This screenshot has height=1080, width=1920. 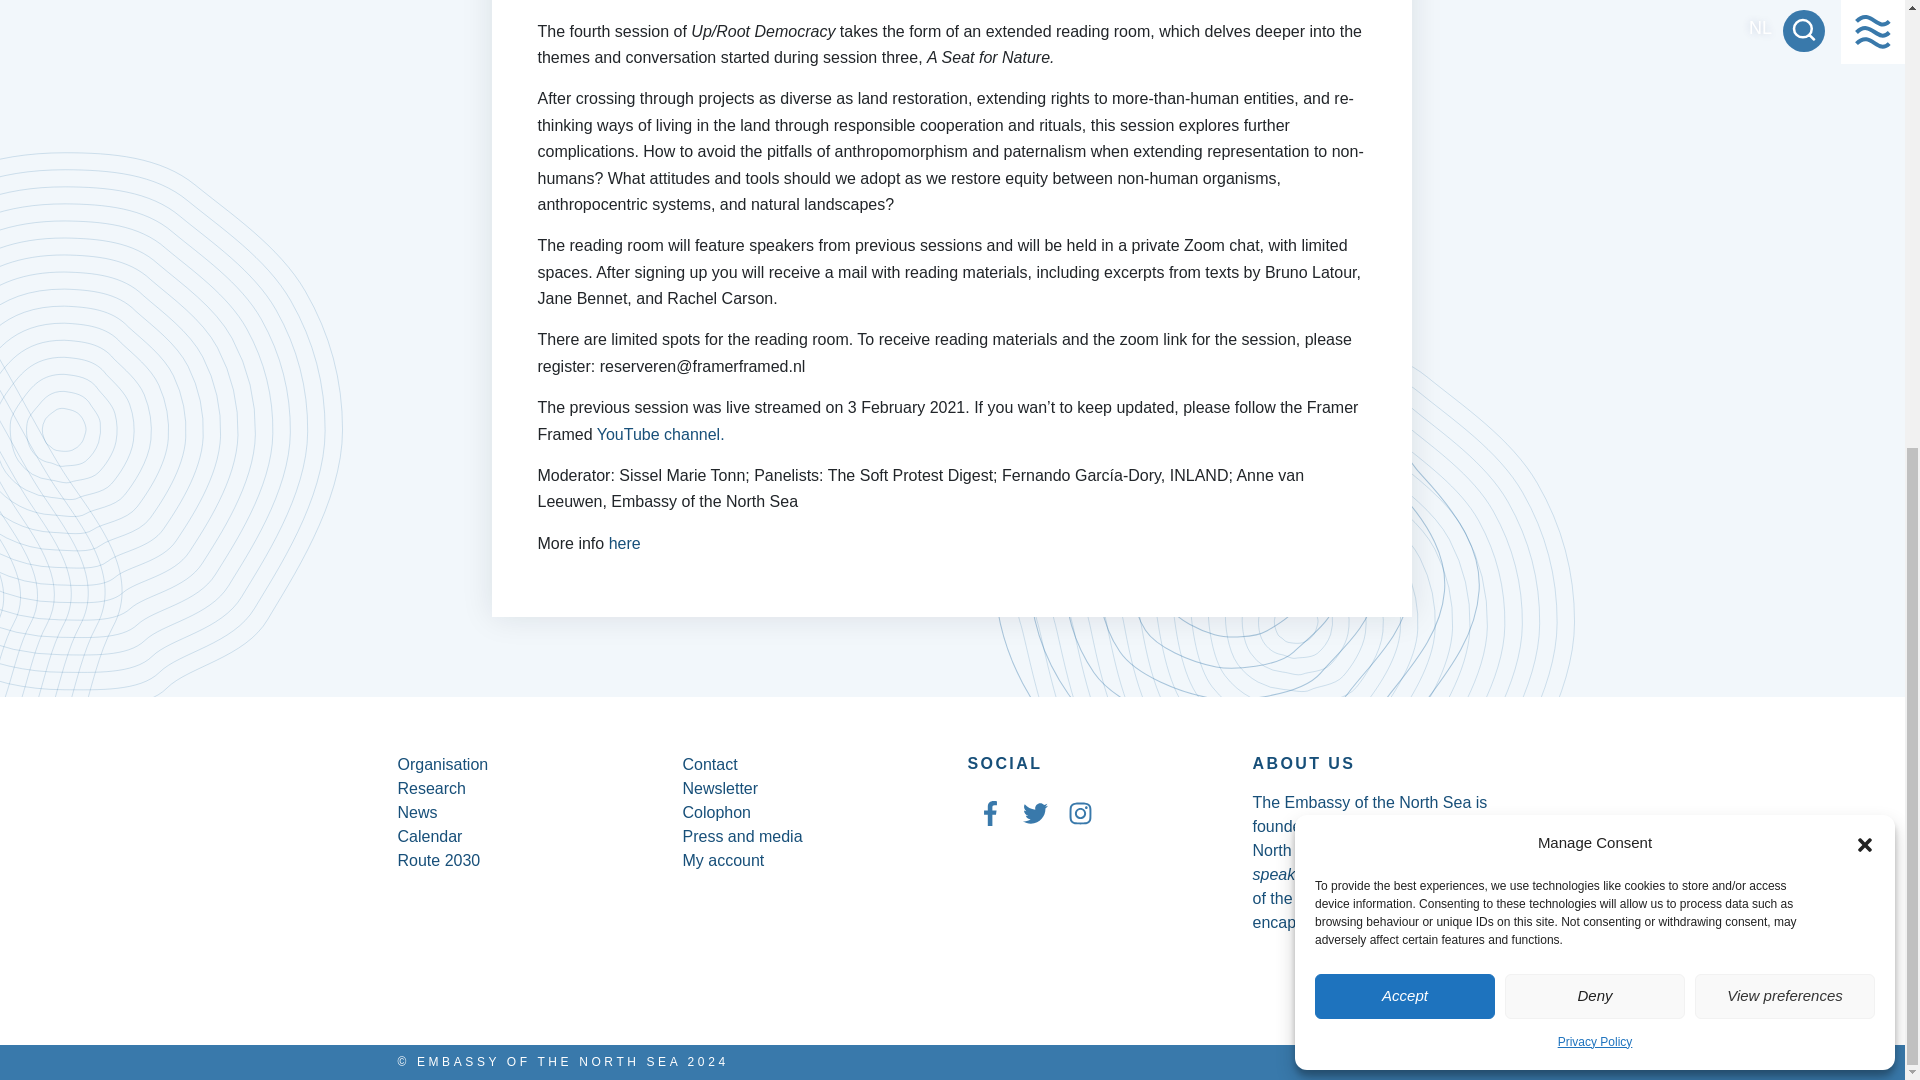 What do you see at coordinates (1595, 282) in the screenshot?
I see `Privacy Policy` at bounding box center [1595, 282].